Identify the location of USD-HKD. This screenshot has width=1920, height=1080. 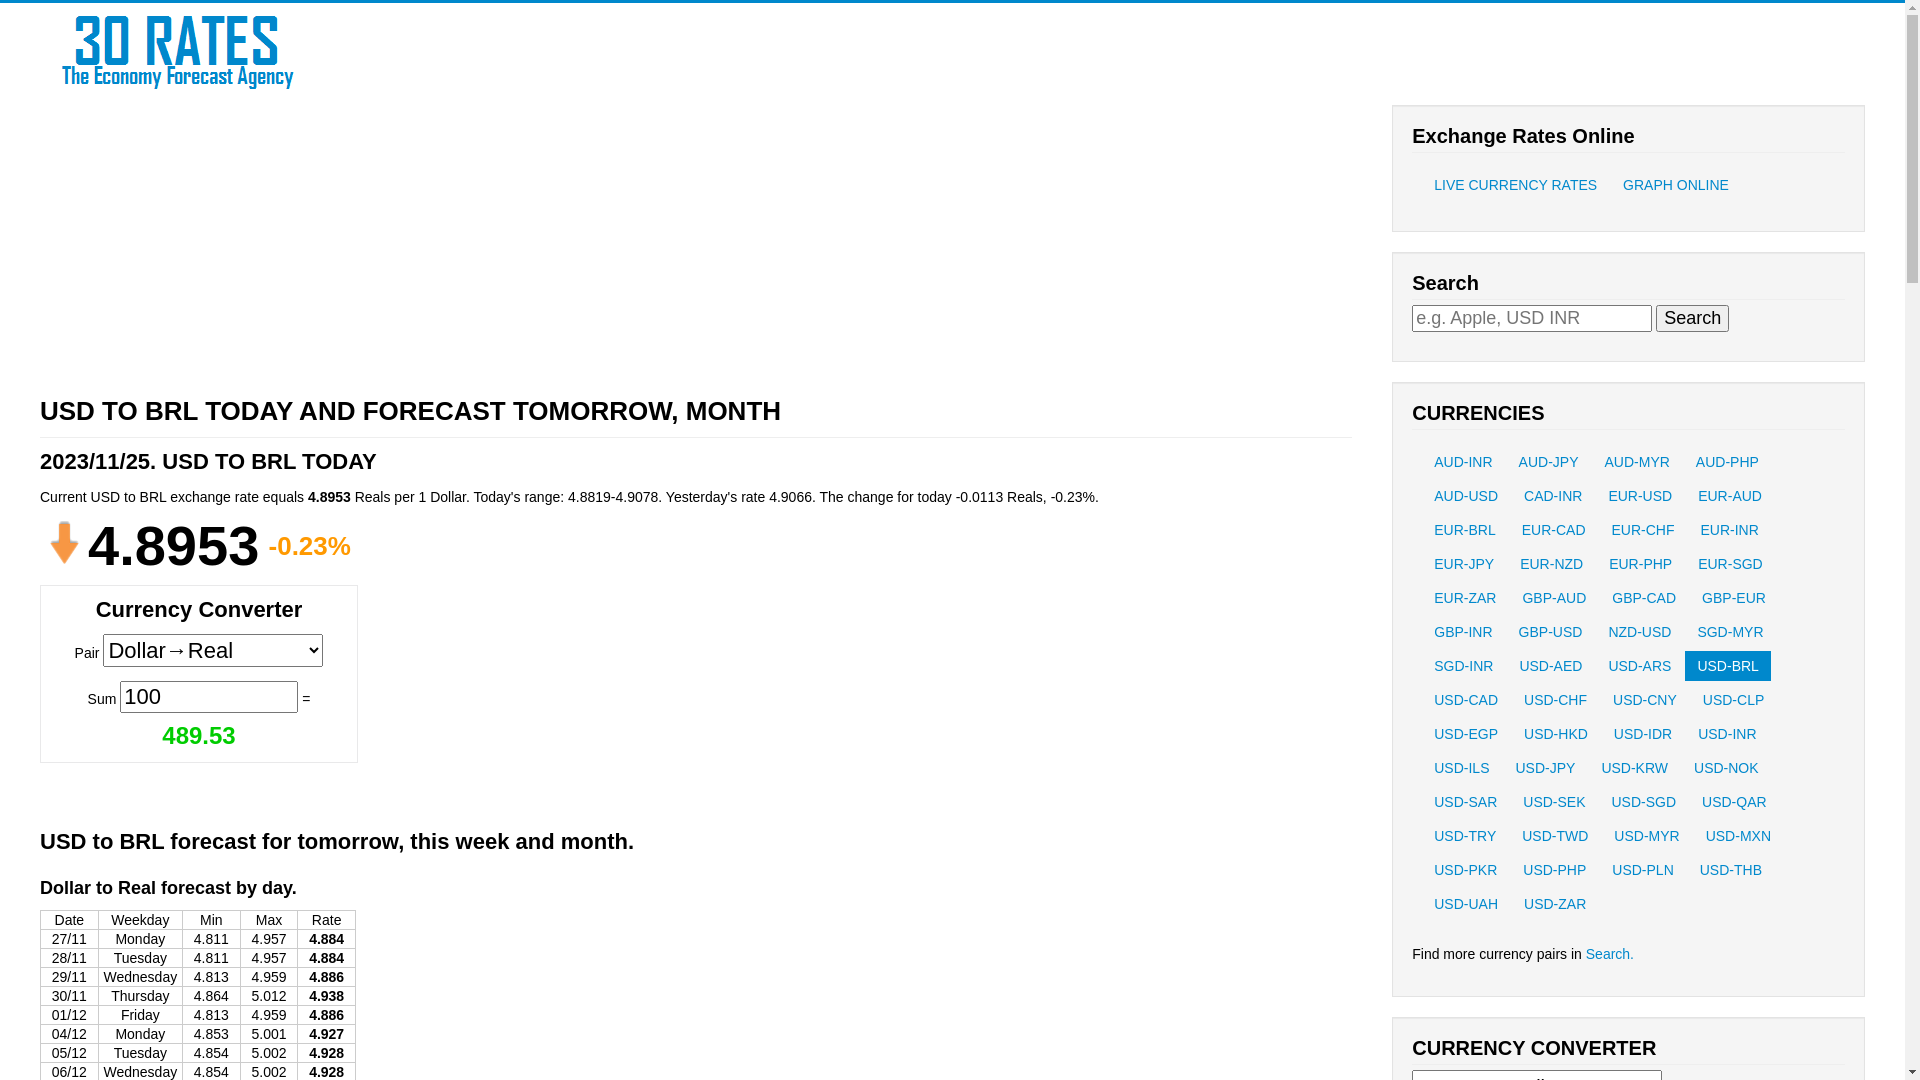
(1556, 734).